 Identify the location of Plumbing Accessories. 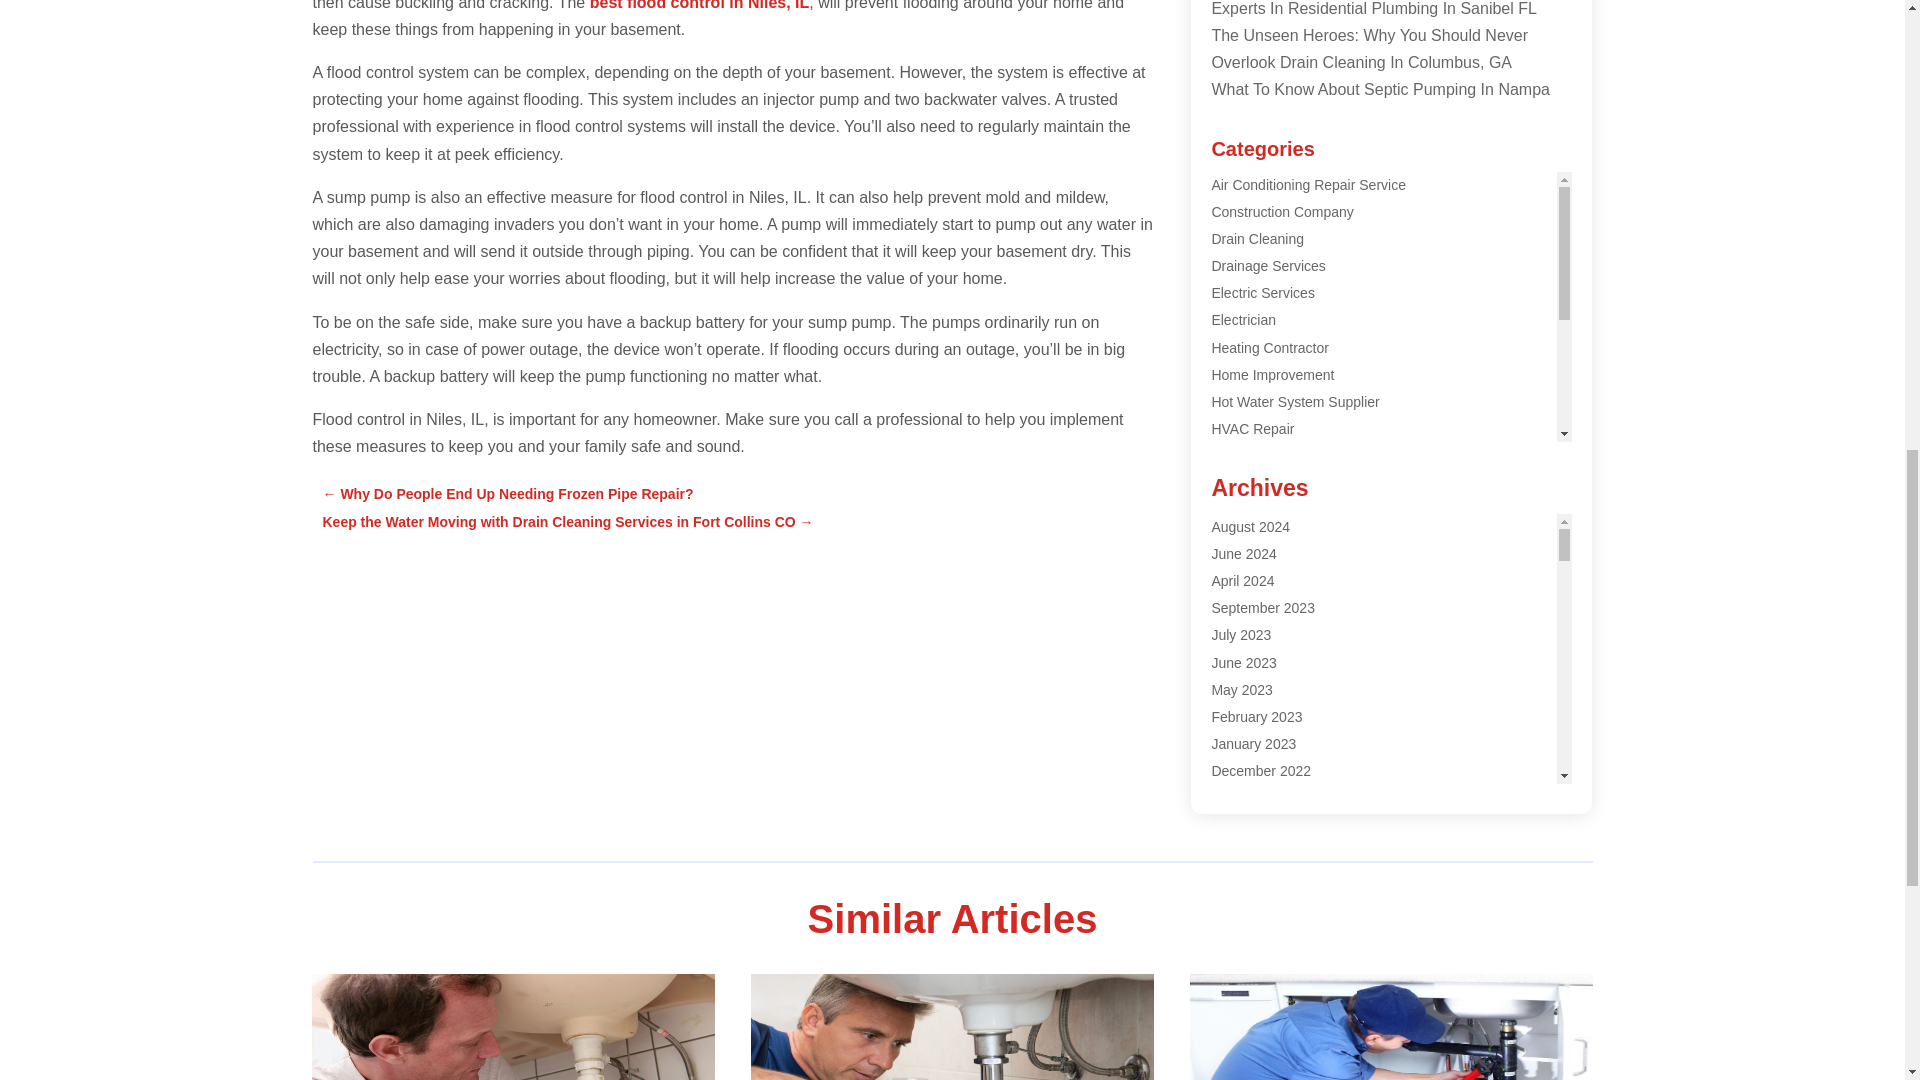
(1279, 511).